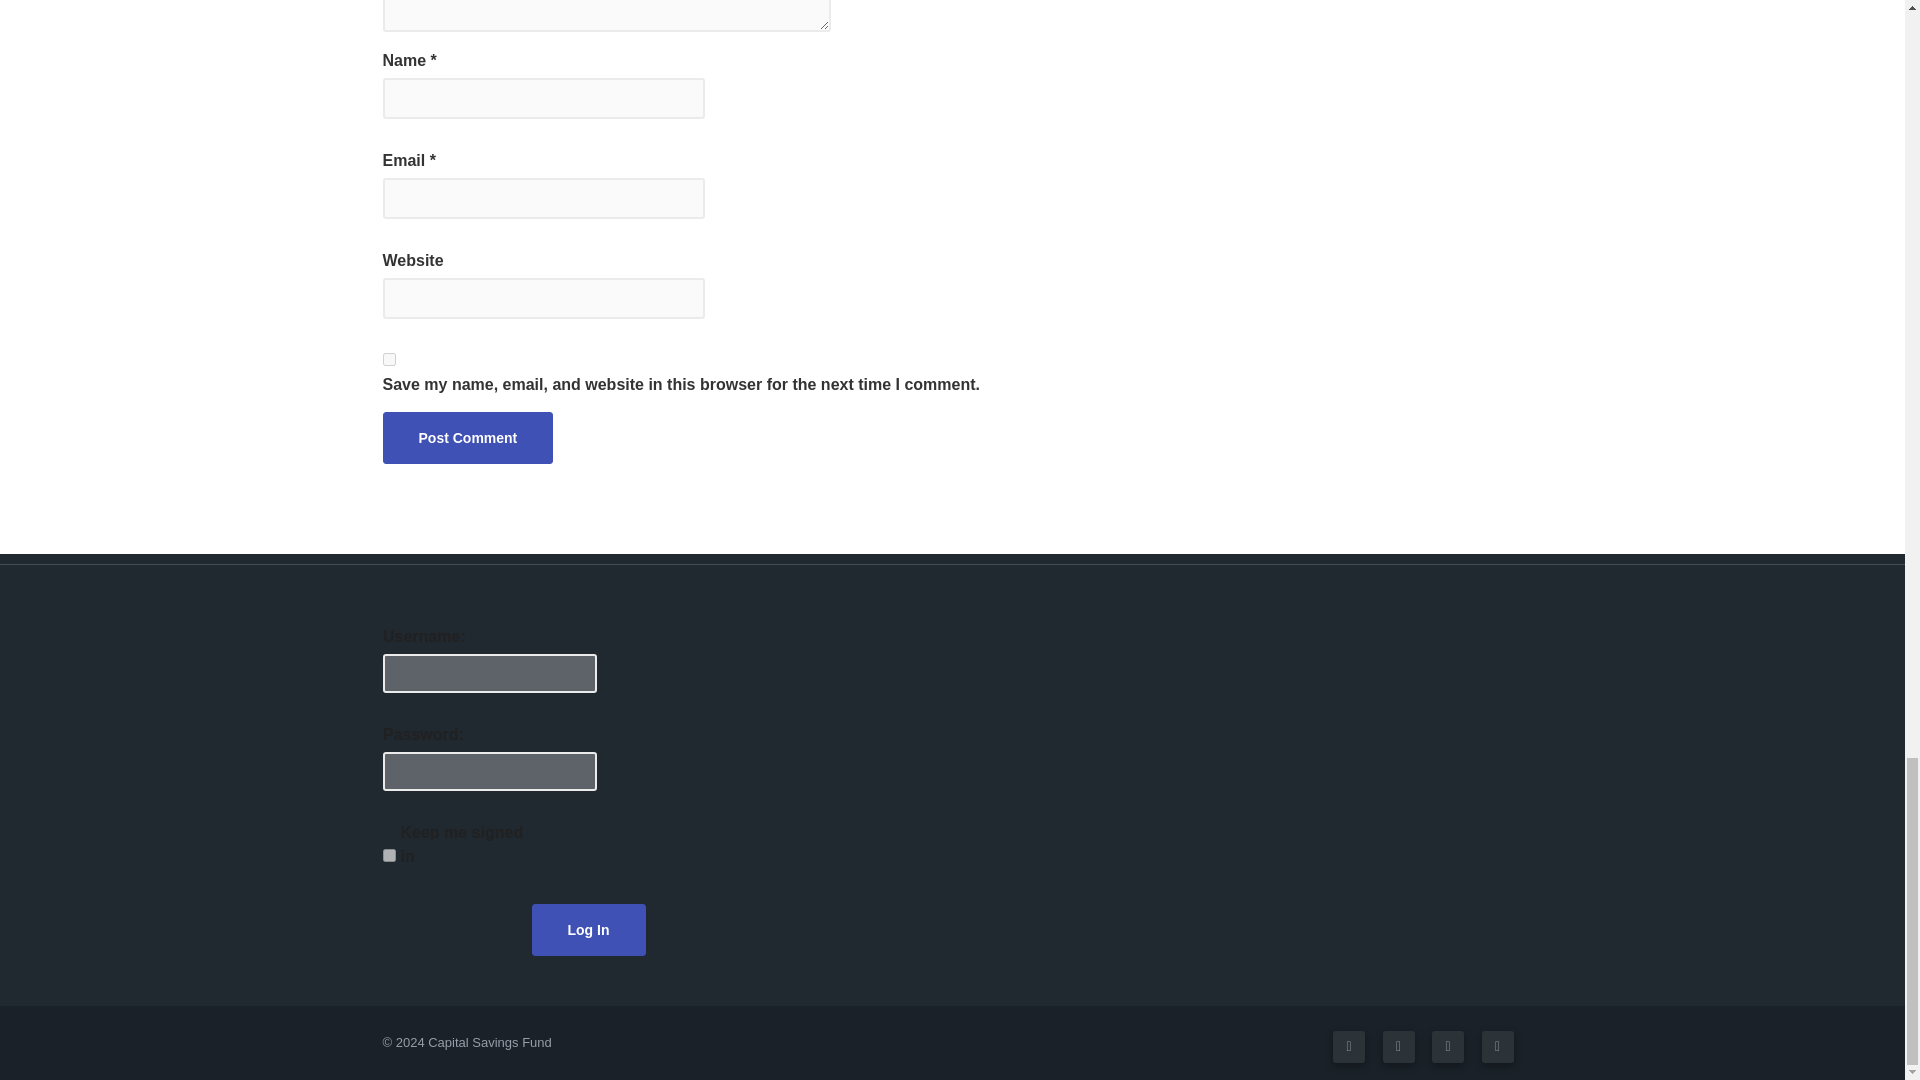 The height and width of the screenshot is (1080, 1920). I want to click on Log In, so click(586, 922).